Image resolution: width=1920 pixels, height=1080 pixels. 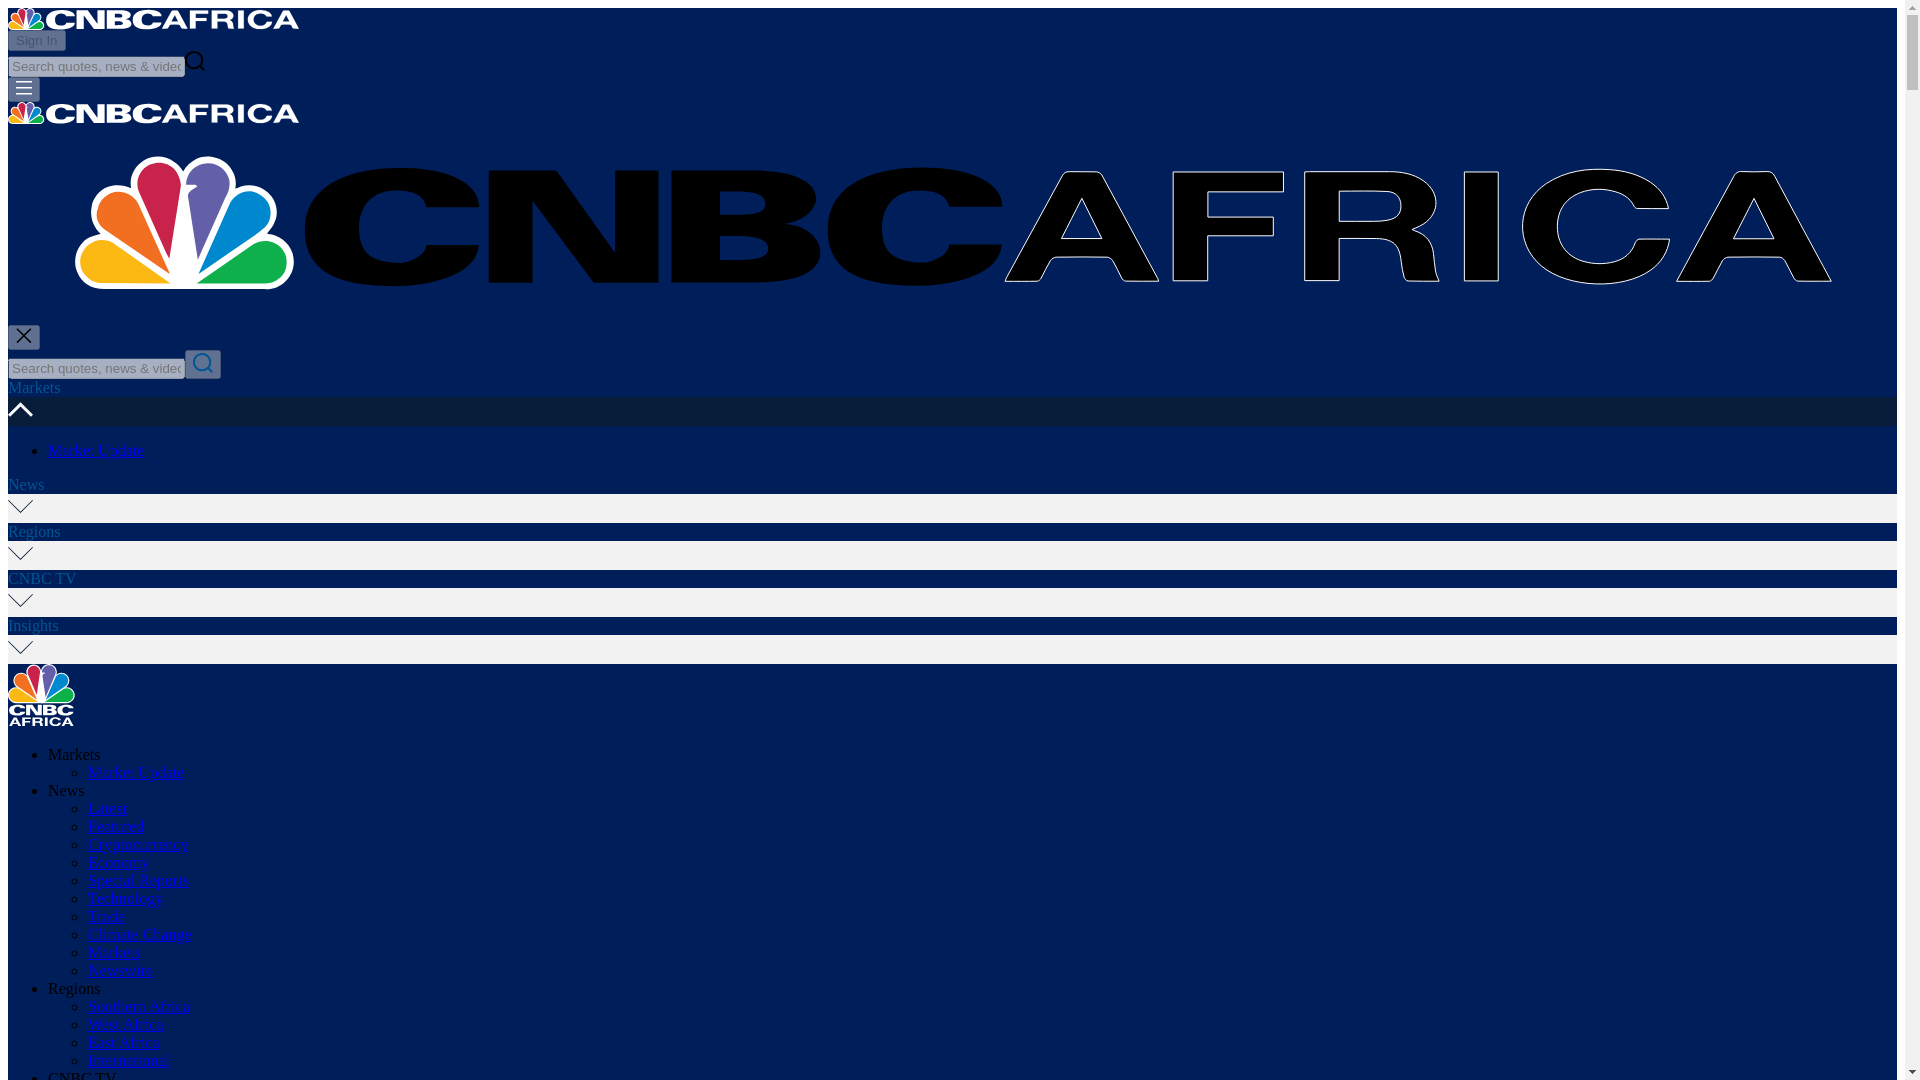 What do you see at coordinates (24, 88) in the screenshot?
I see `Open menu` at bounding box center [24, 88].